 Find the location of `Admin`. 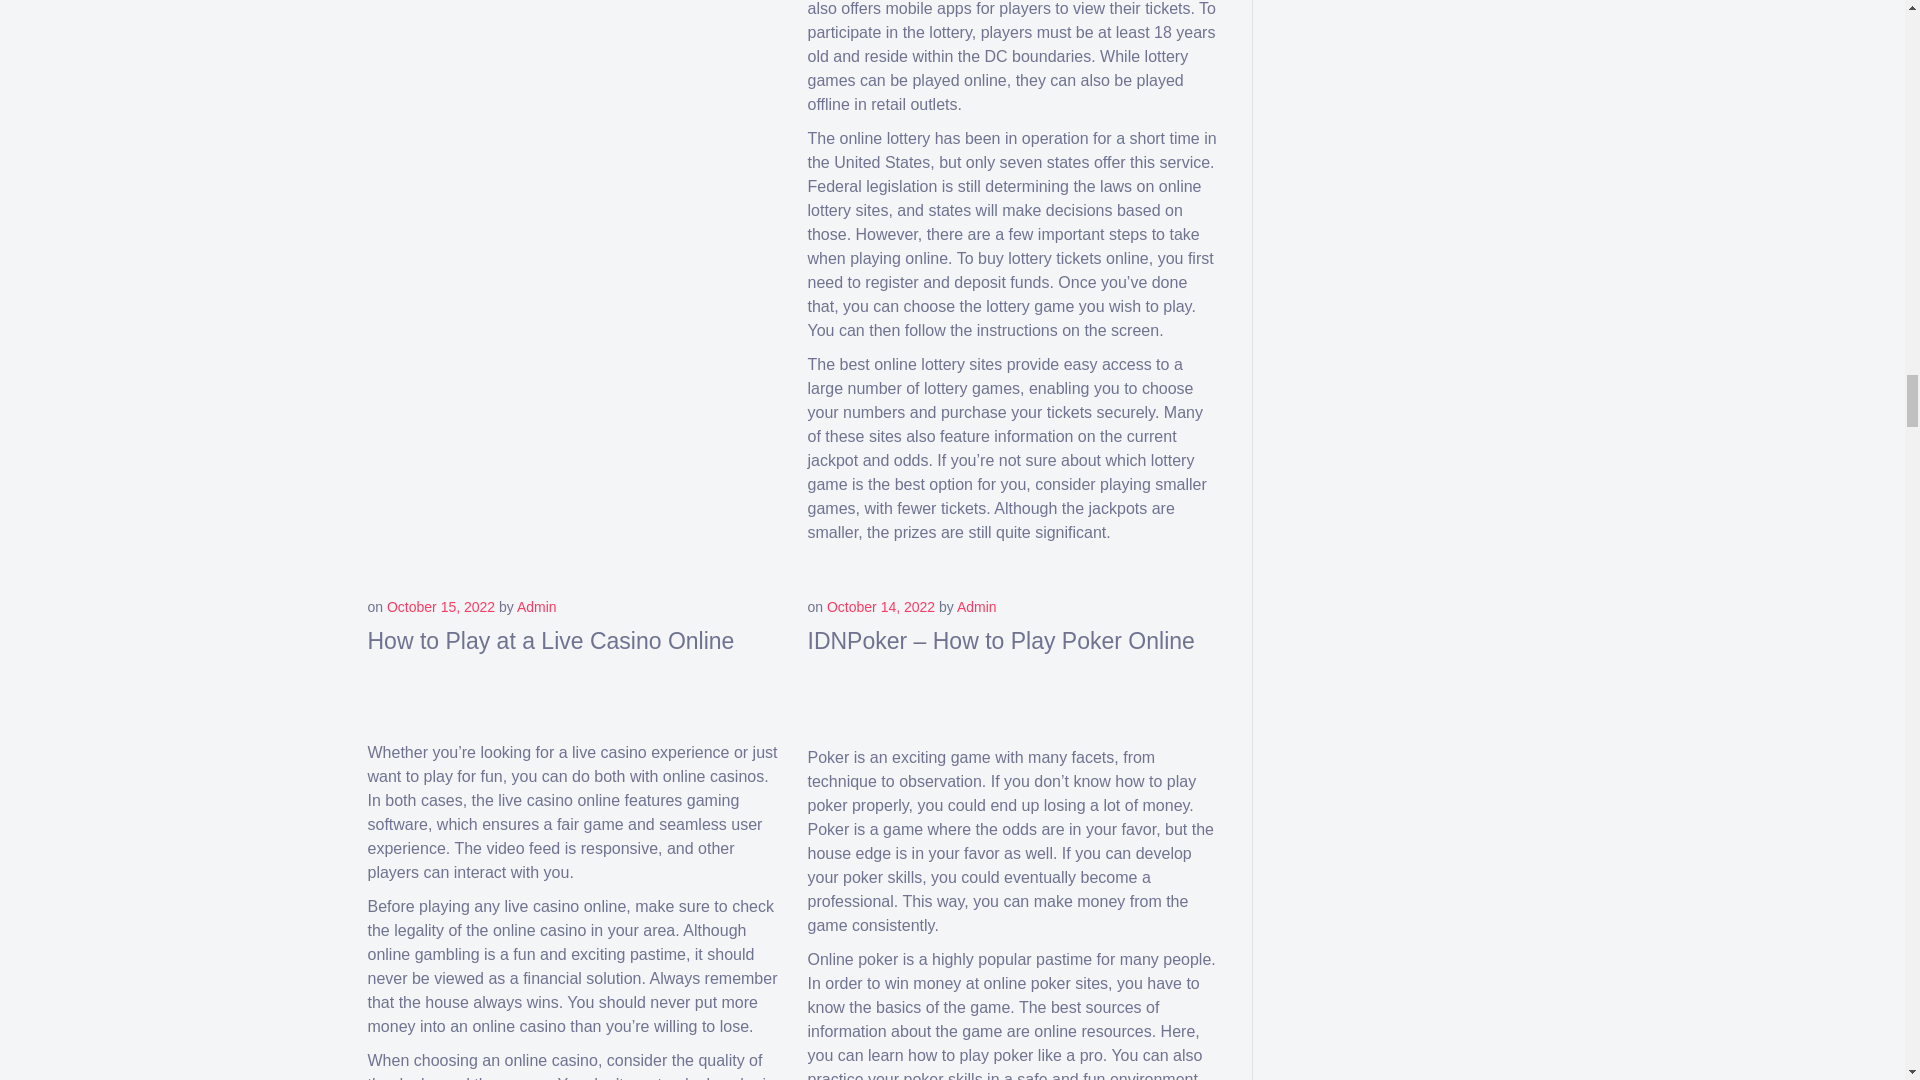

Admin is located at coordinates (536, 606).